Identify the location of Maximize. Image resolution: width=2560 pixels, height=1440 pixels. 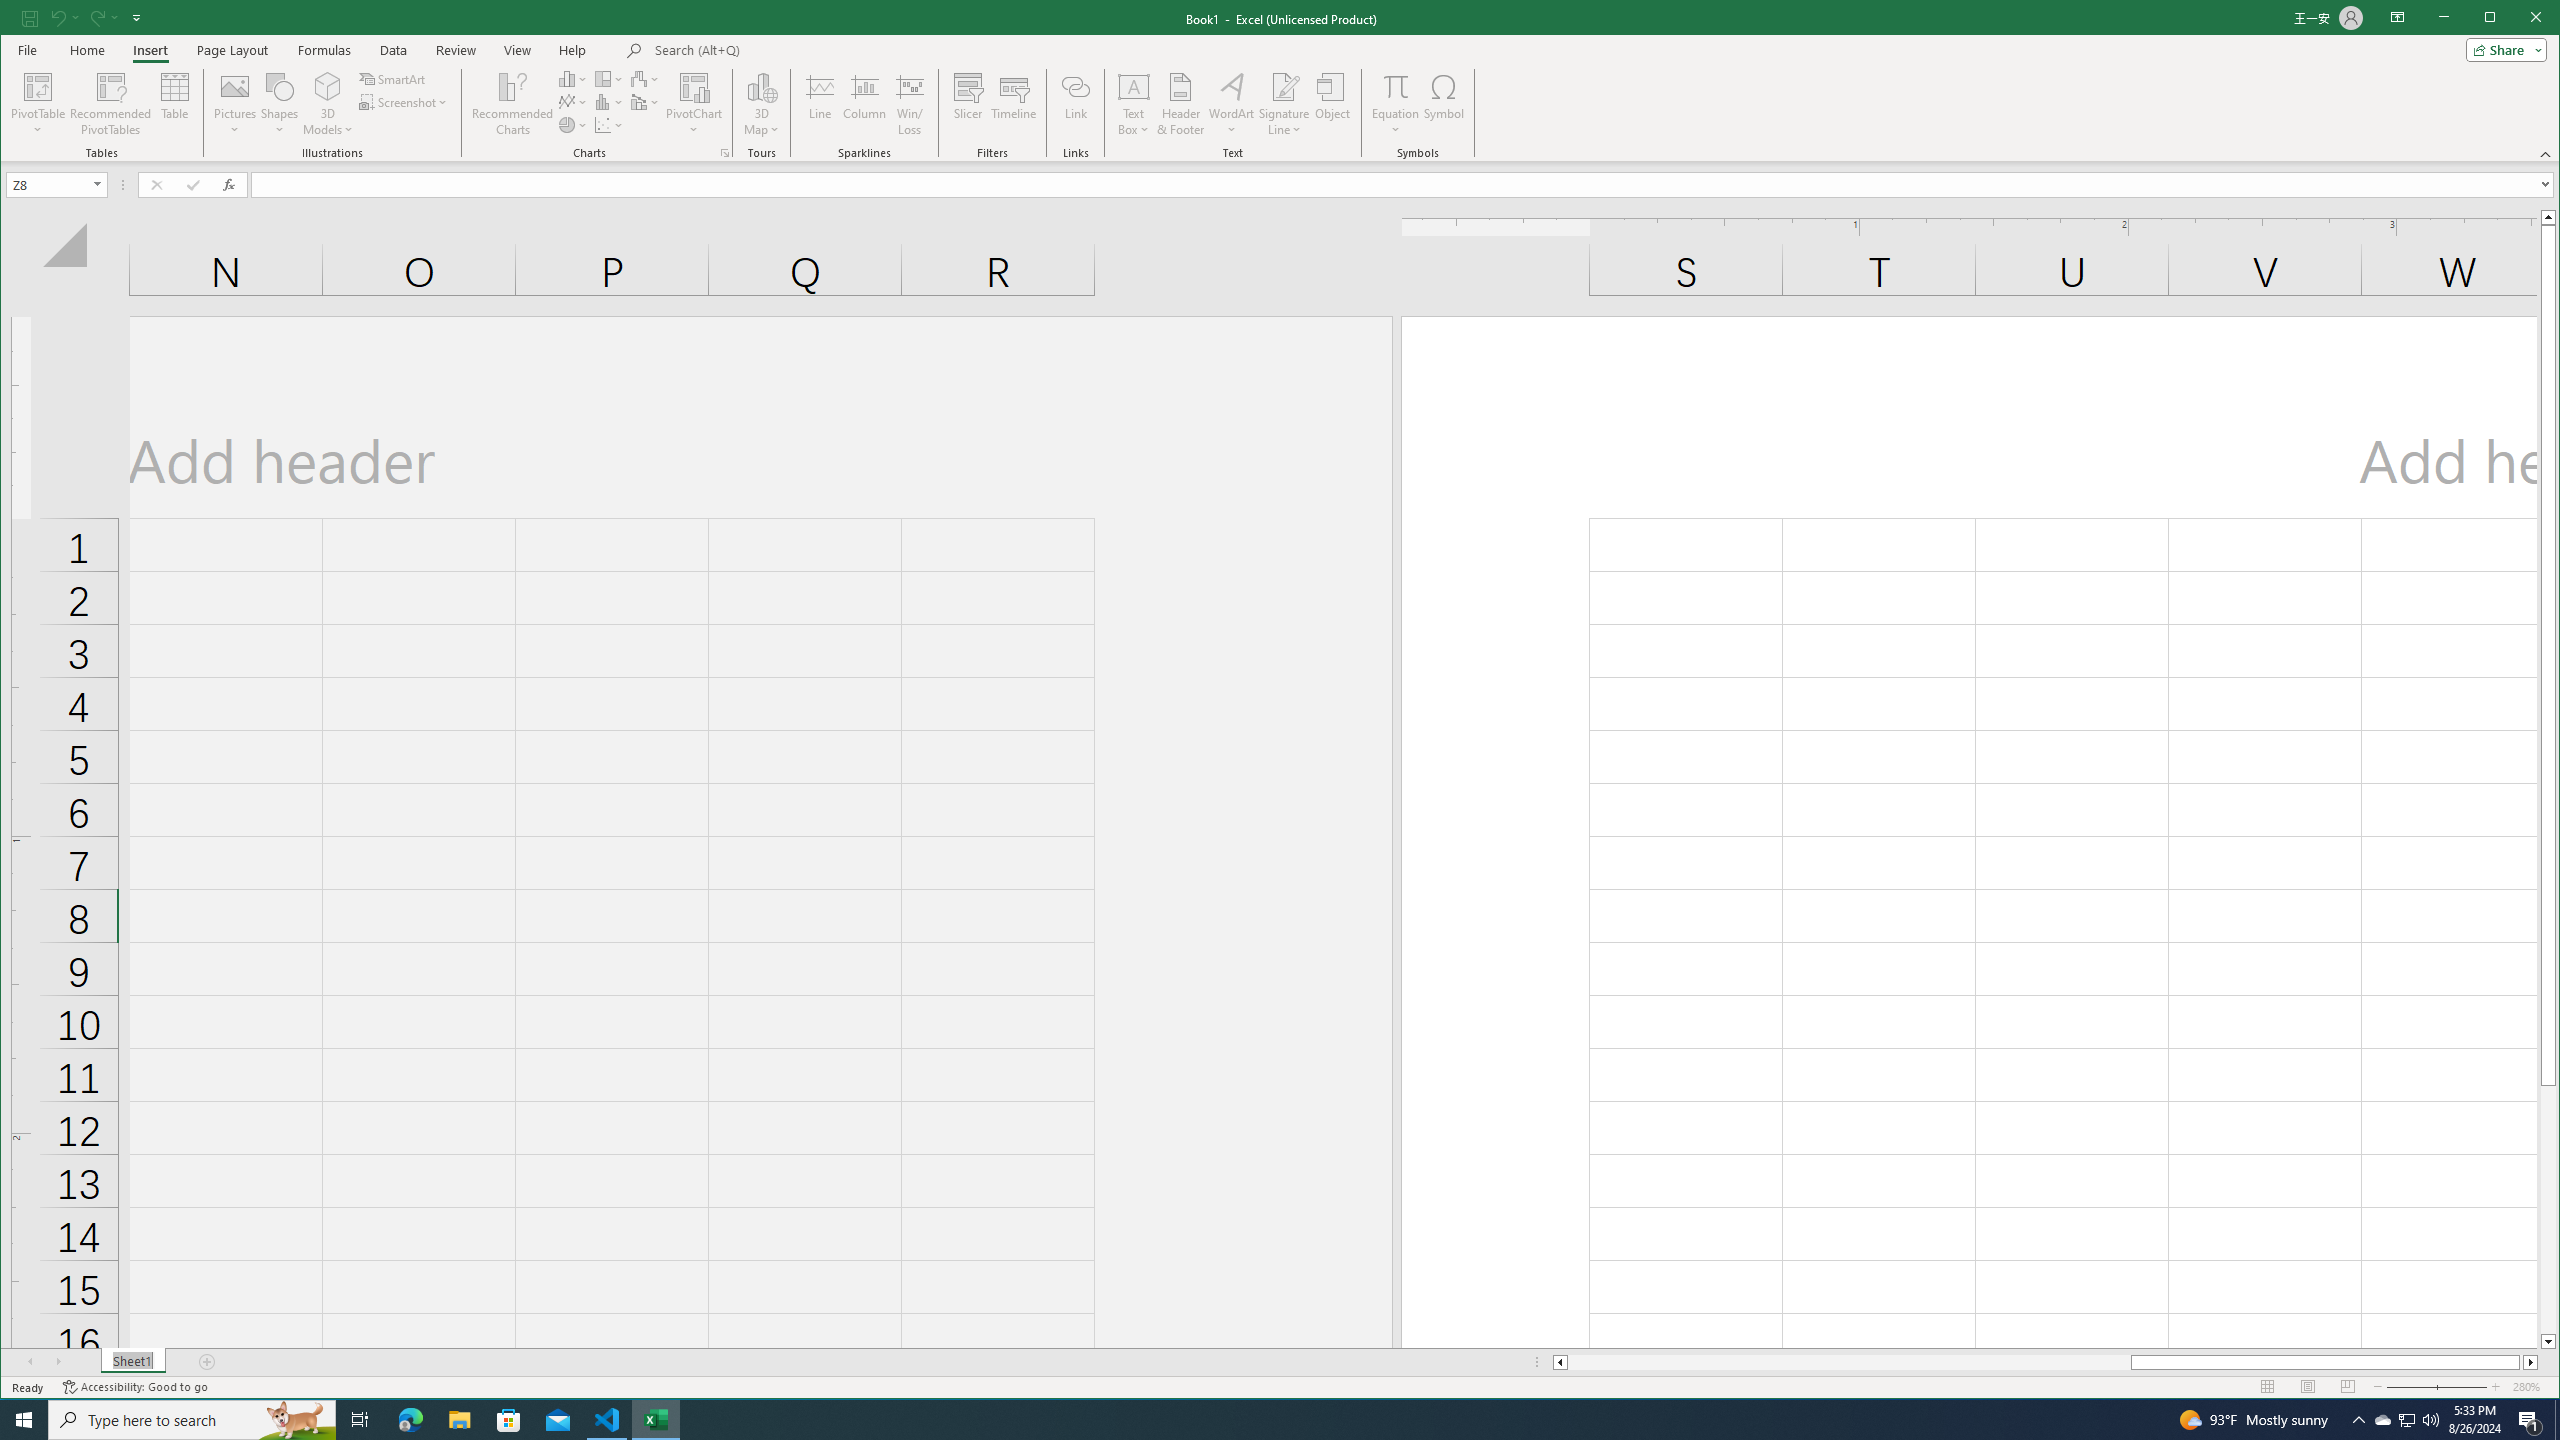
(2518, 19).